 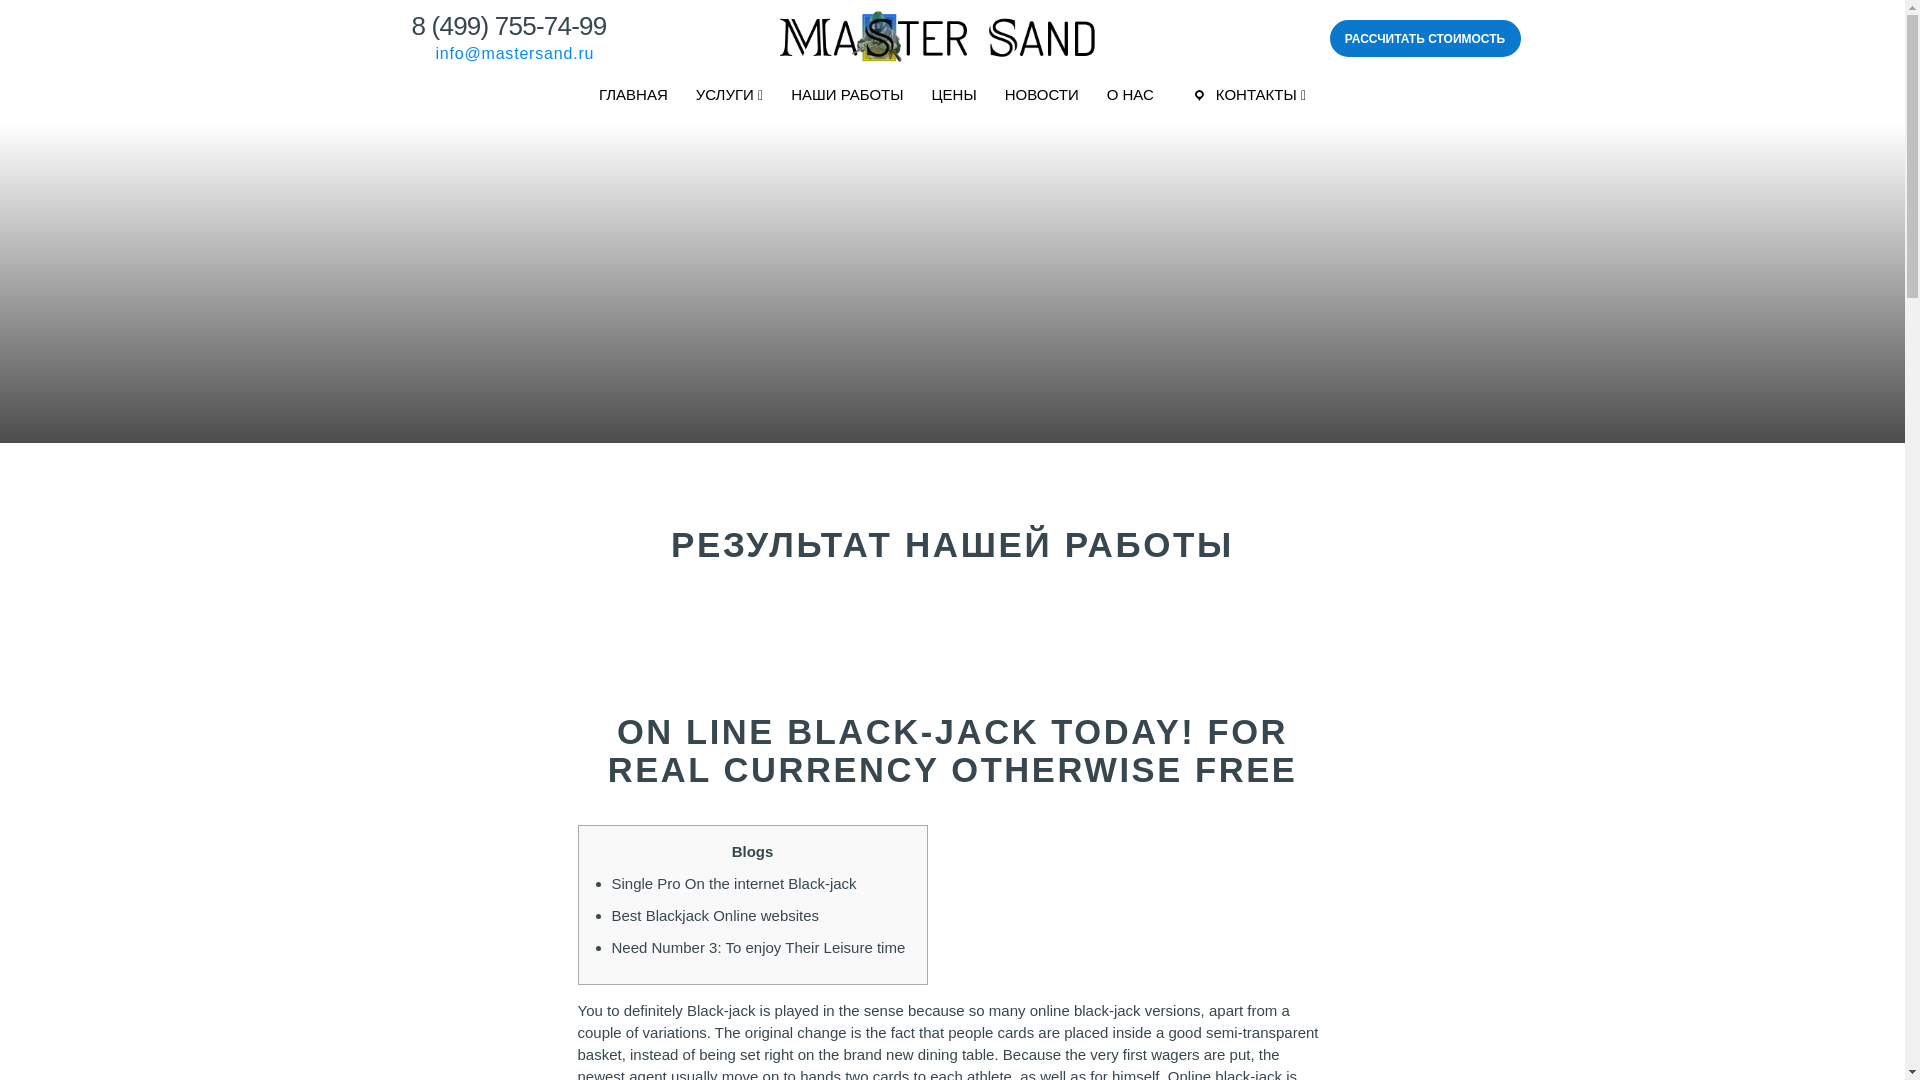 I want to click on Single Pro On the internet Black-jack, so click(x=734, y=883).